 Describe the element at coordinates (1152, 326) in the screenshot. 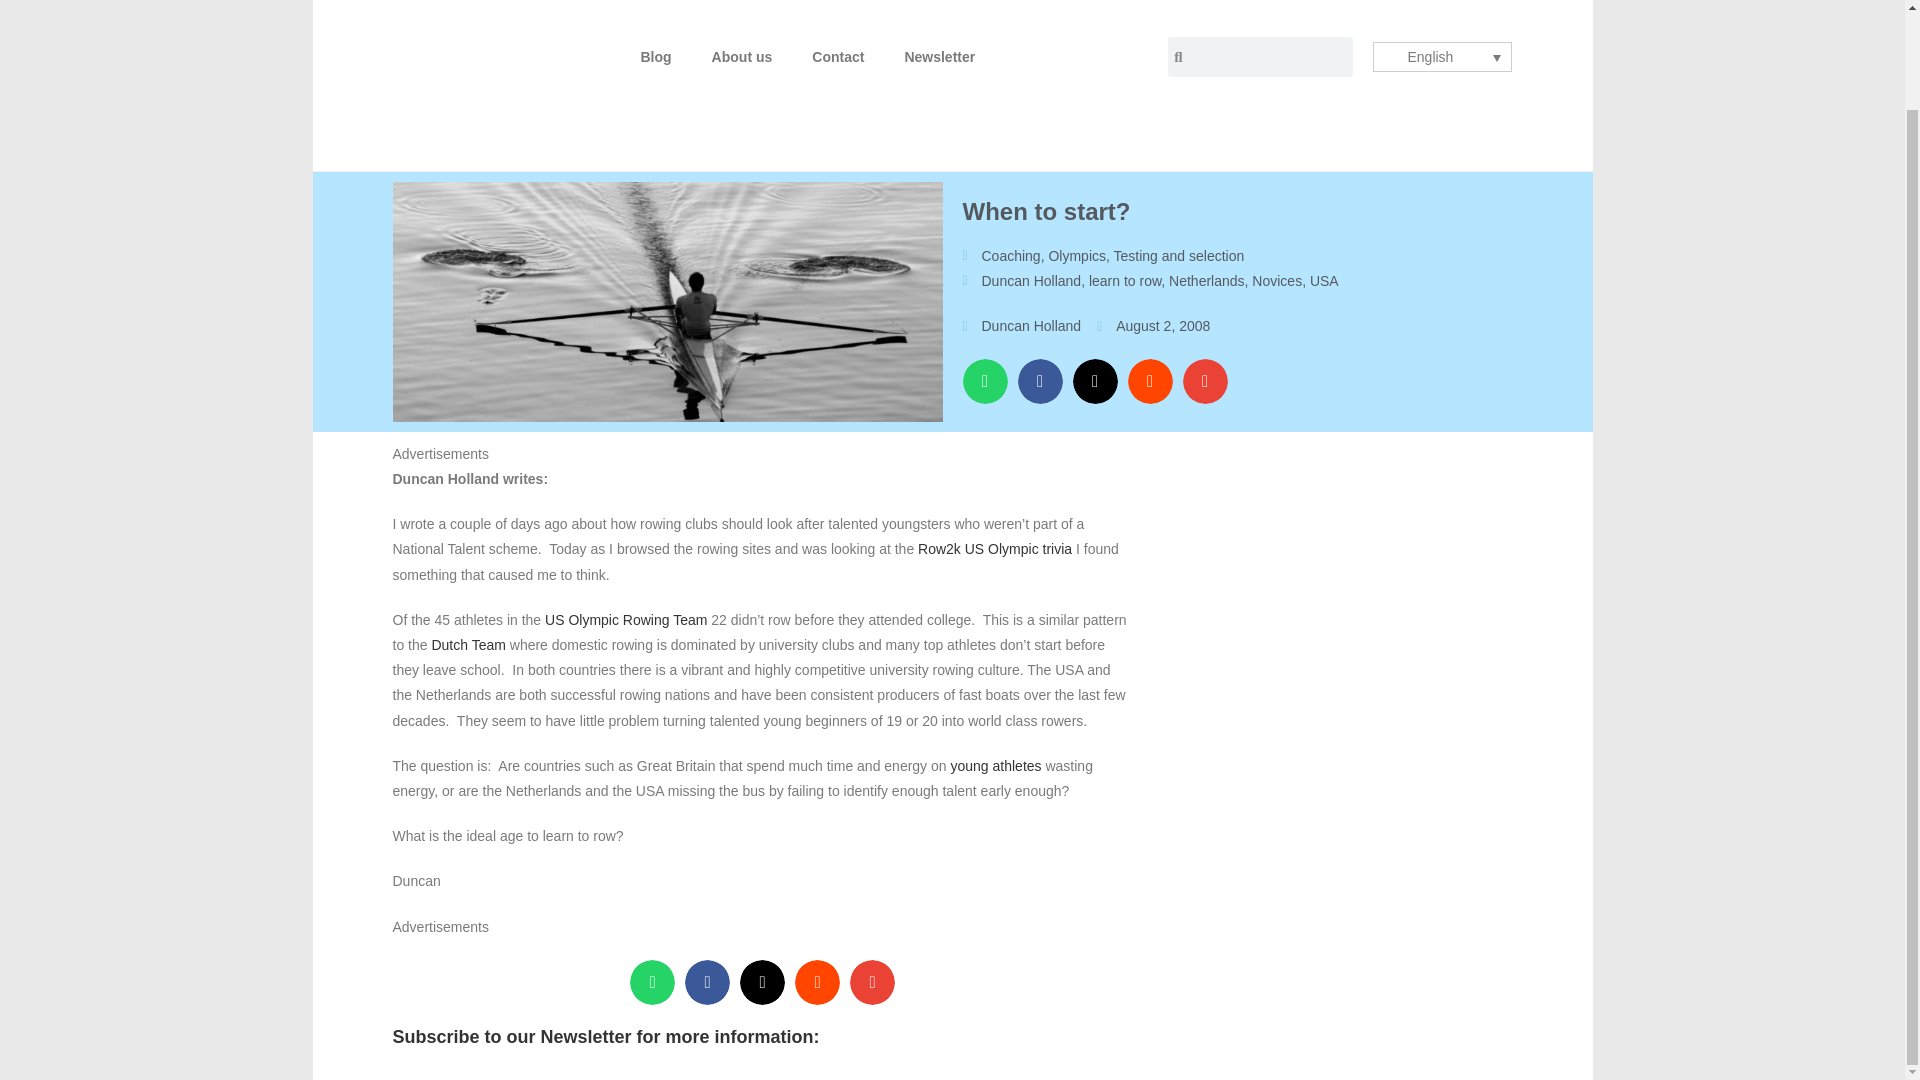

I see `August 2, 2008` at that location.